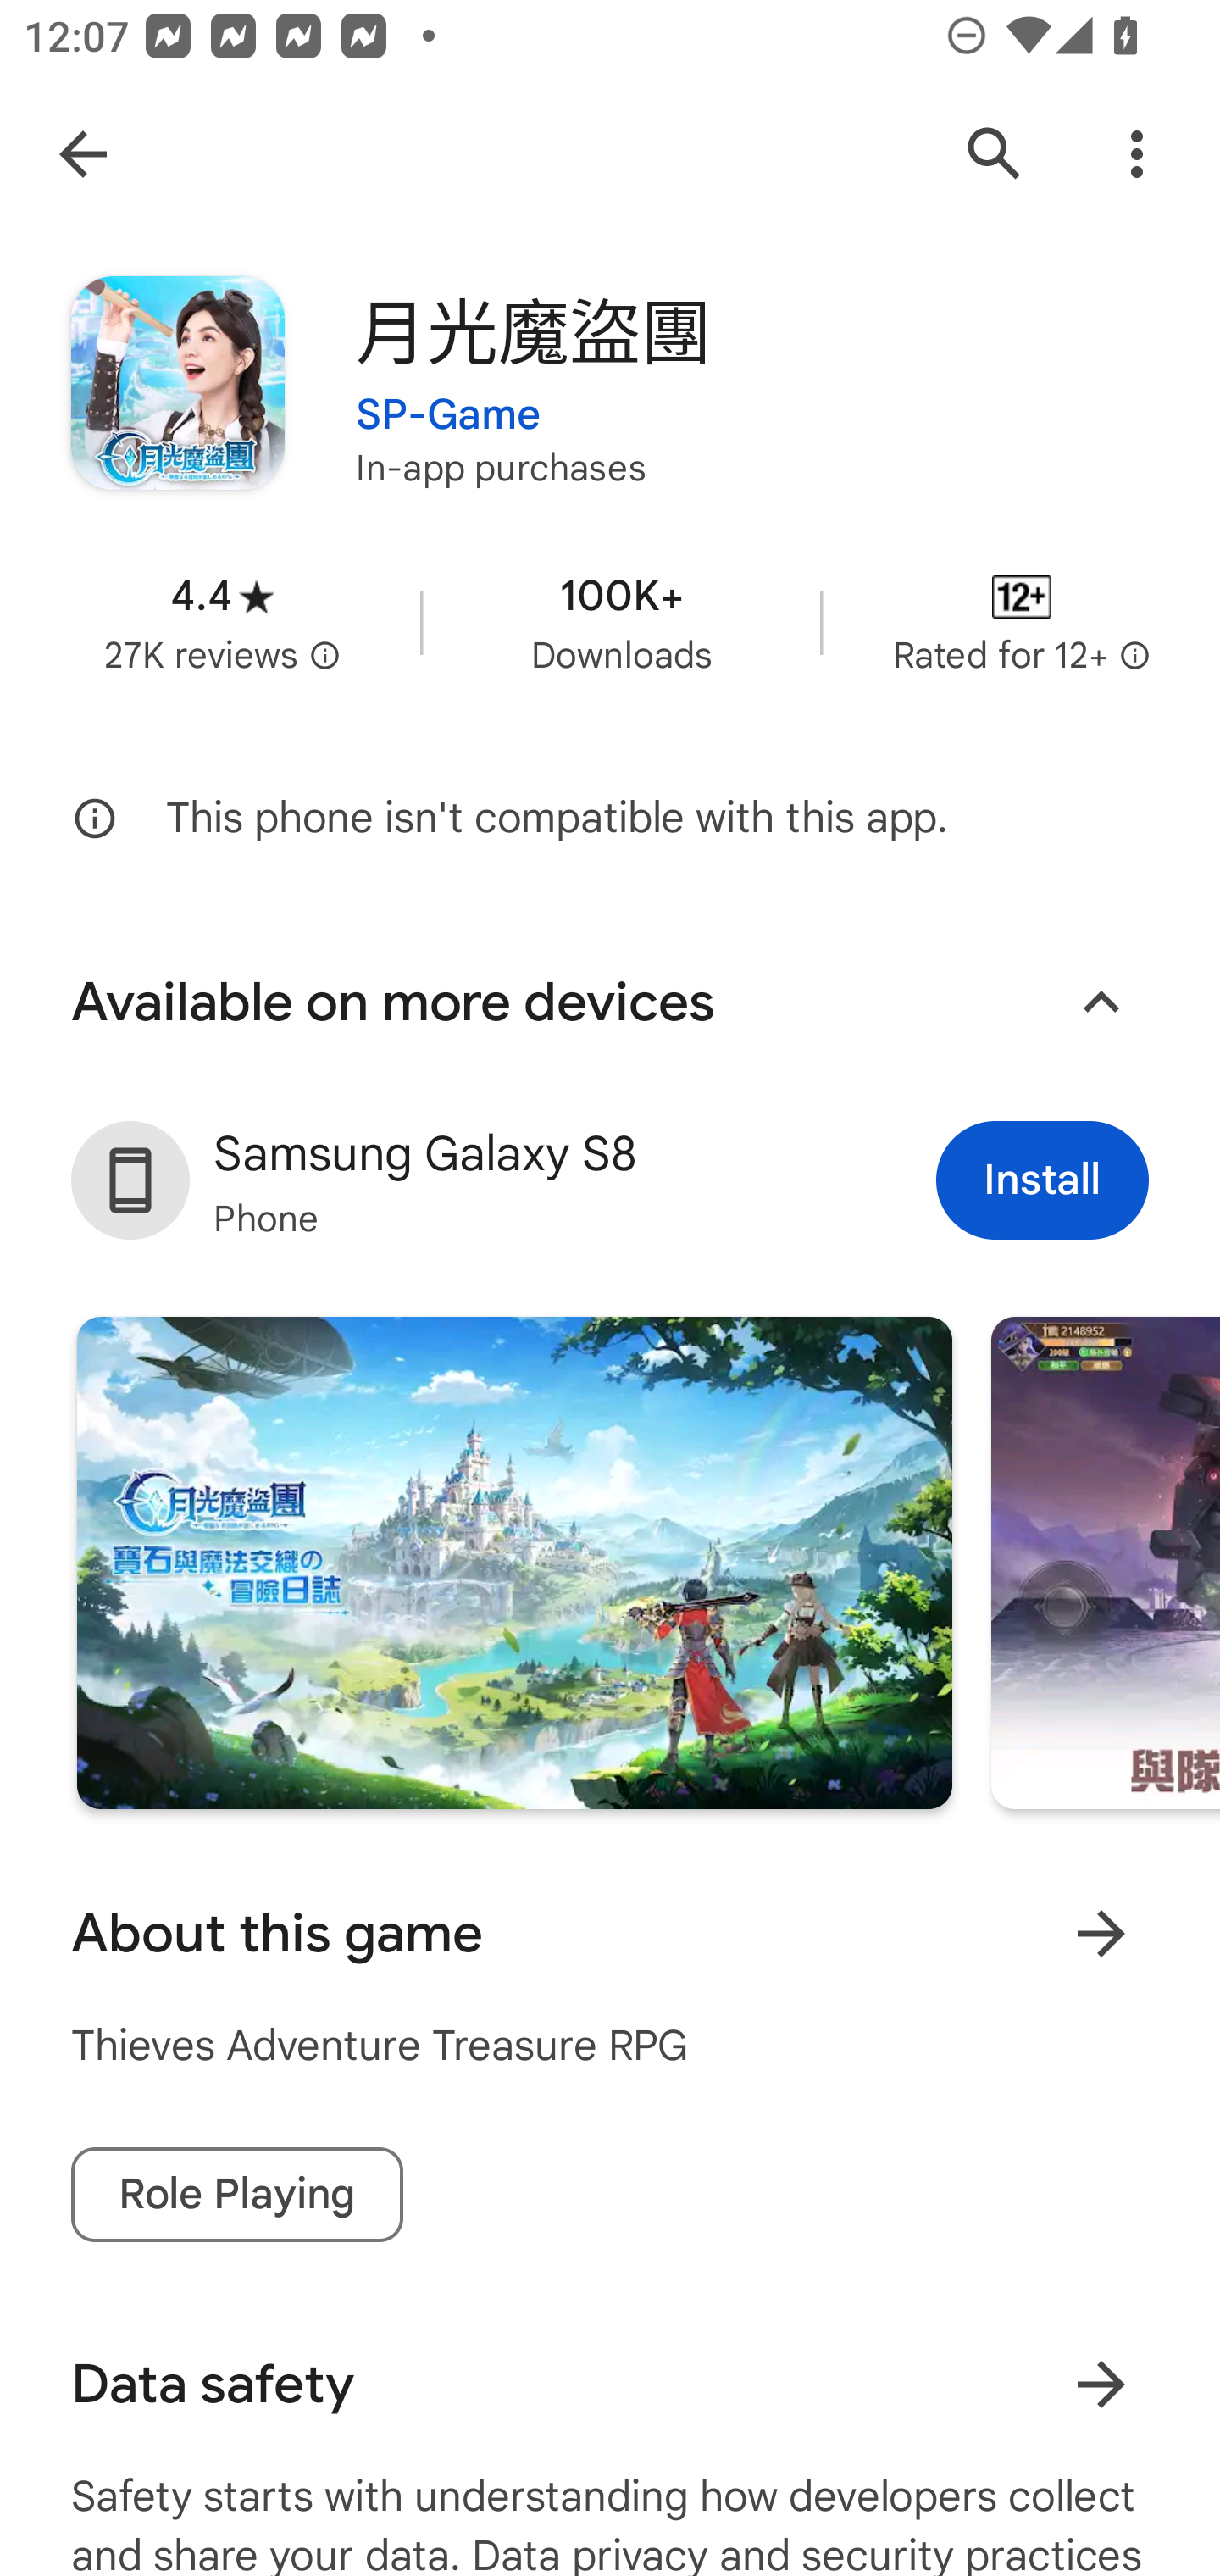 The image size is (1220, 2576). Describe the element at coordinates (1101, 1003) in the screenshot. I see `Collapse` at that location.